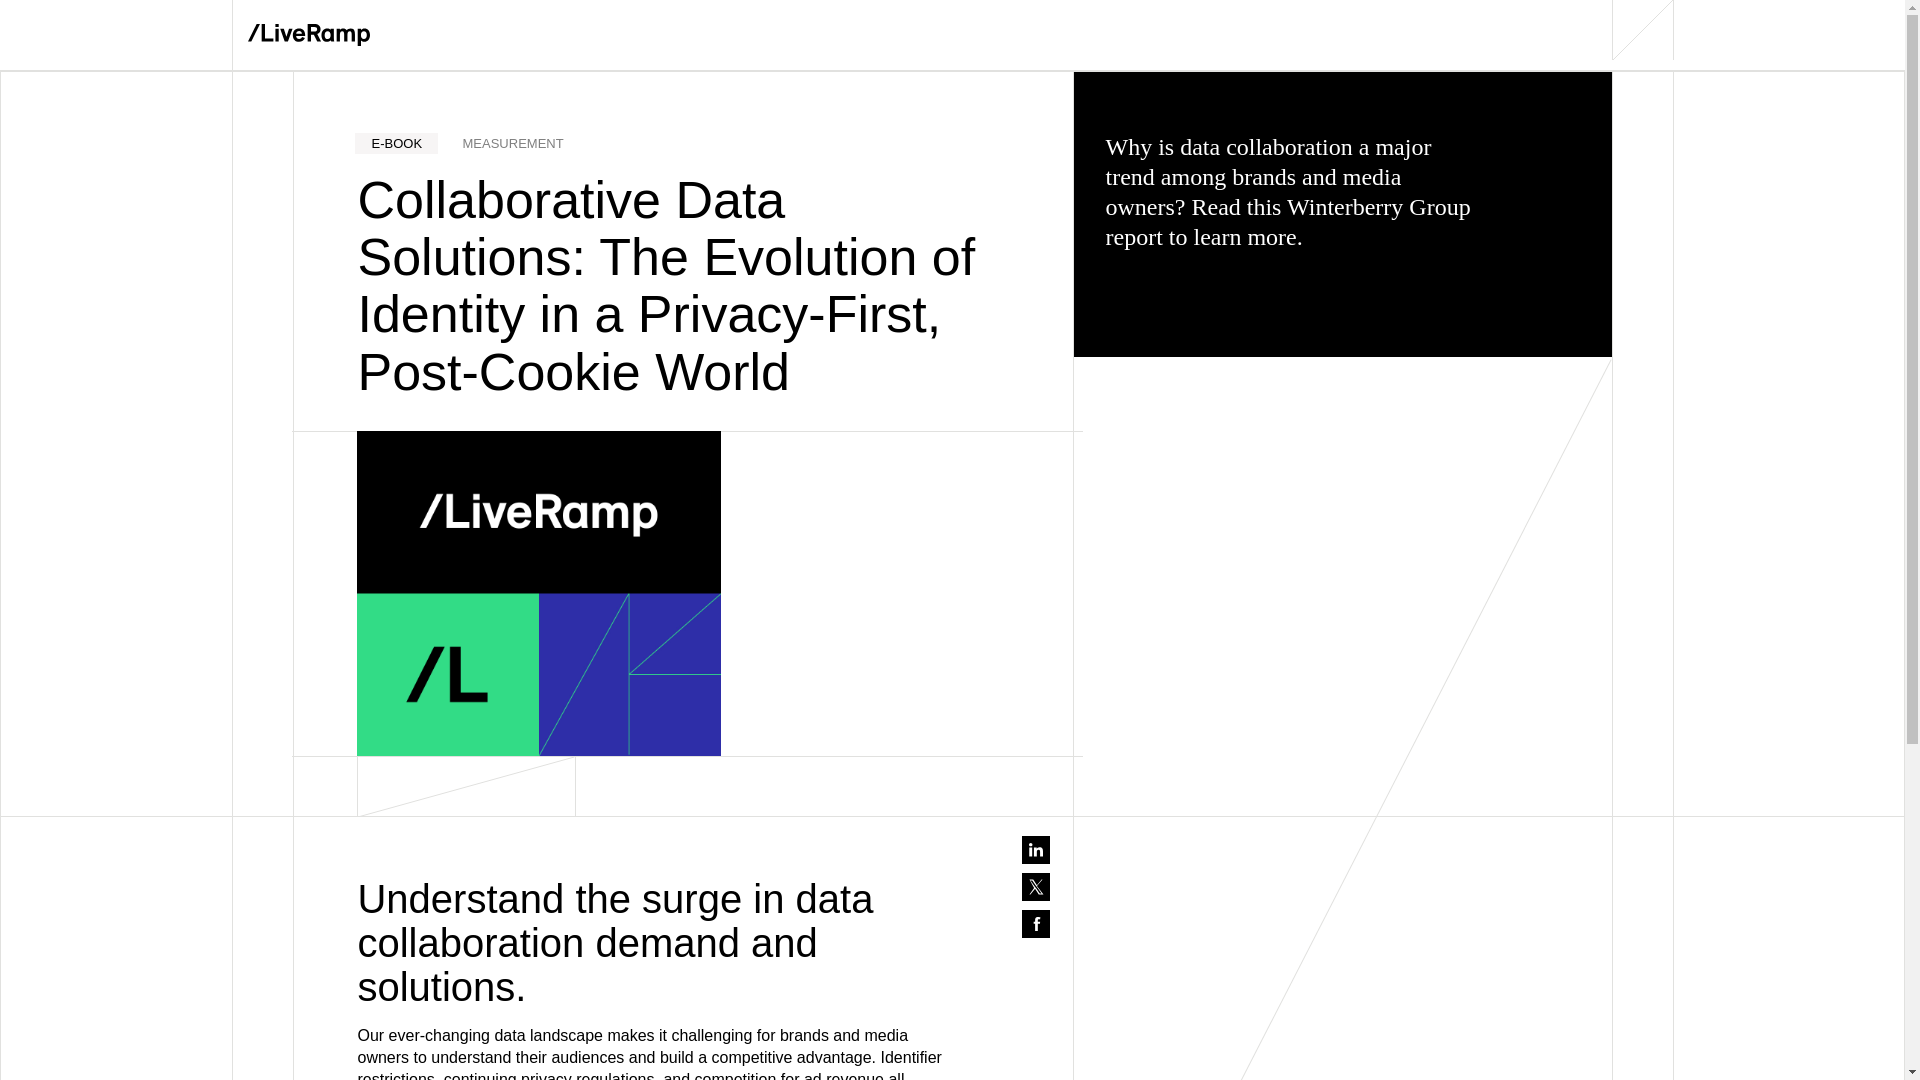  Describe the element at coordinates (513, 143) in the screenshot. I see `MEASUREMENT` at that location.